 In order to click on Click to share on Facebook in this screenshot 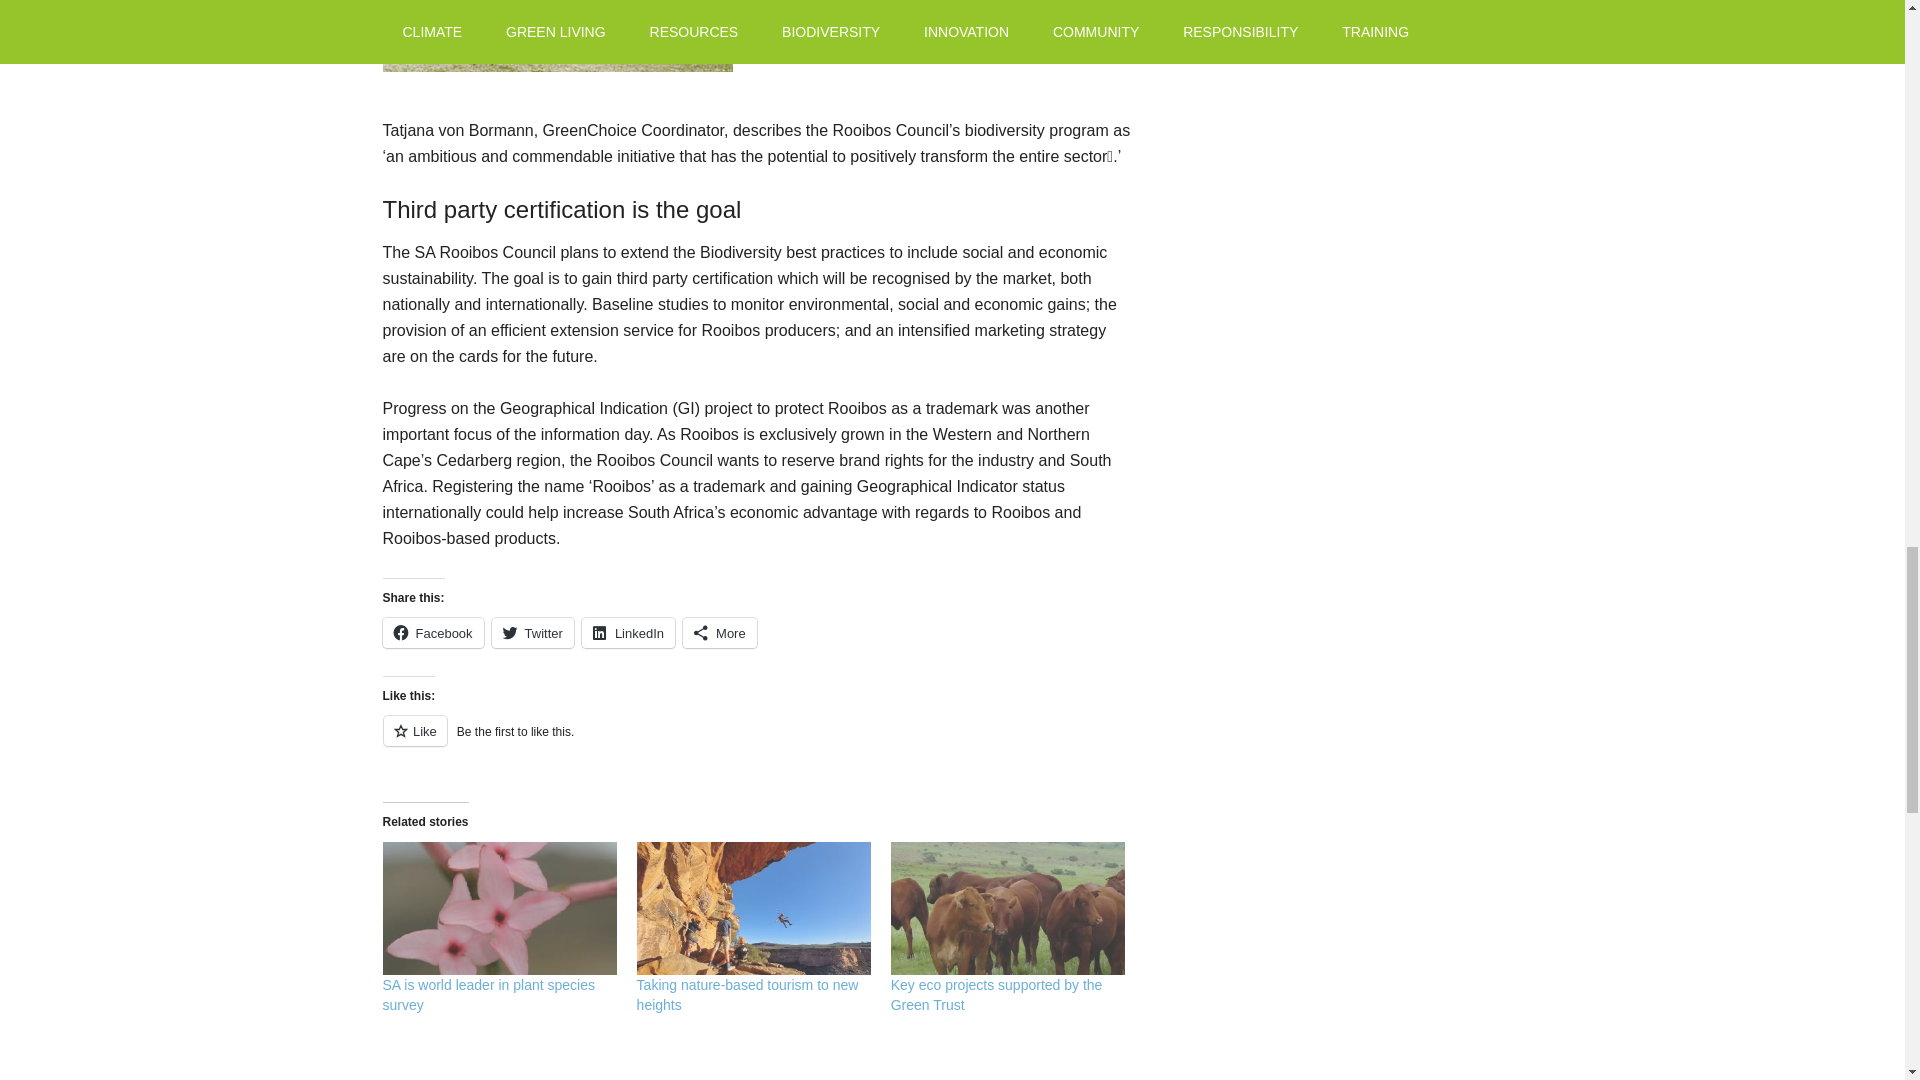, I will do `click(432, 632)`.